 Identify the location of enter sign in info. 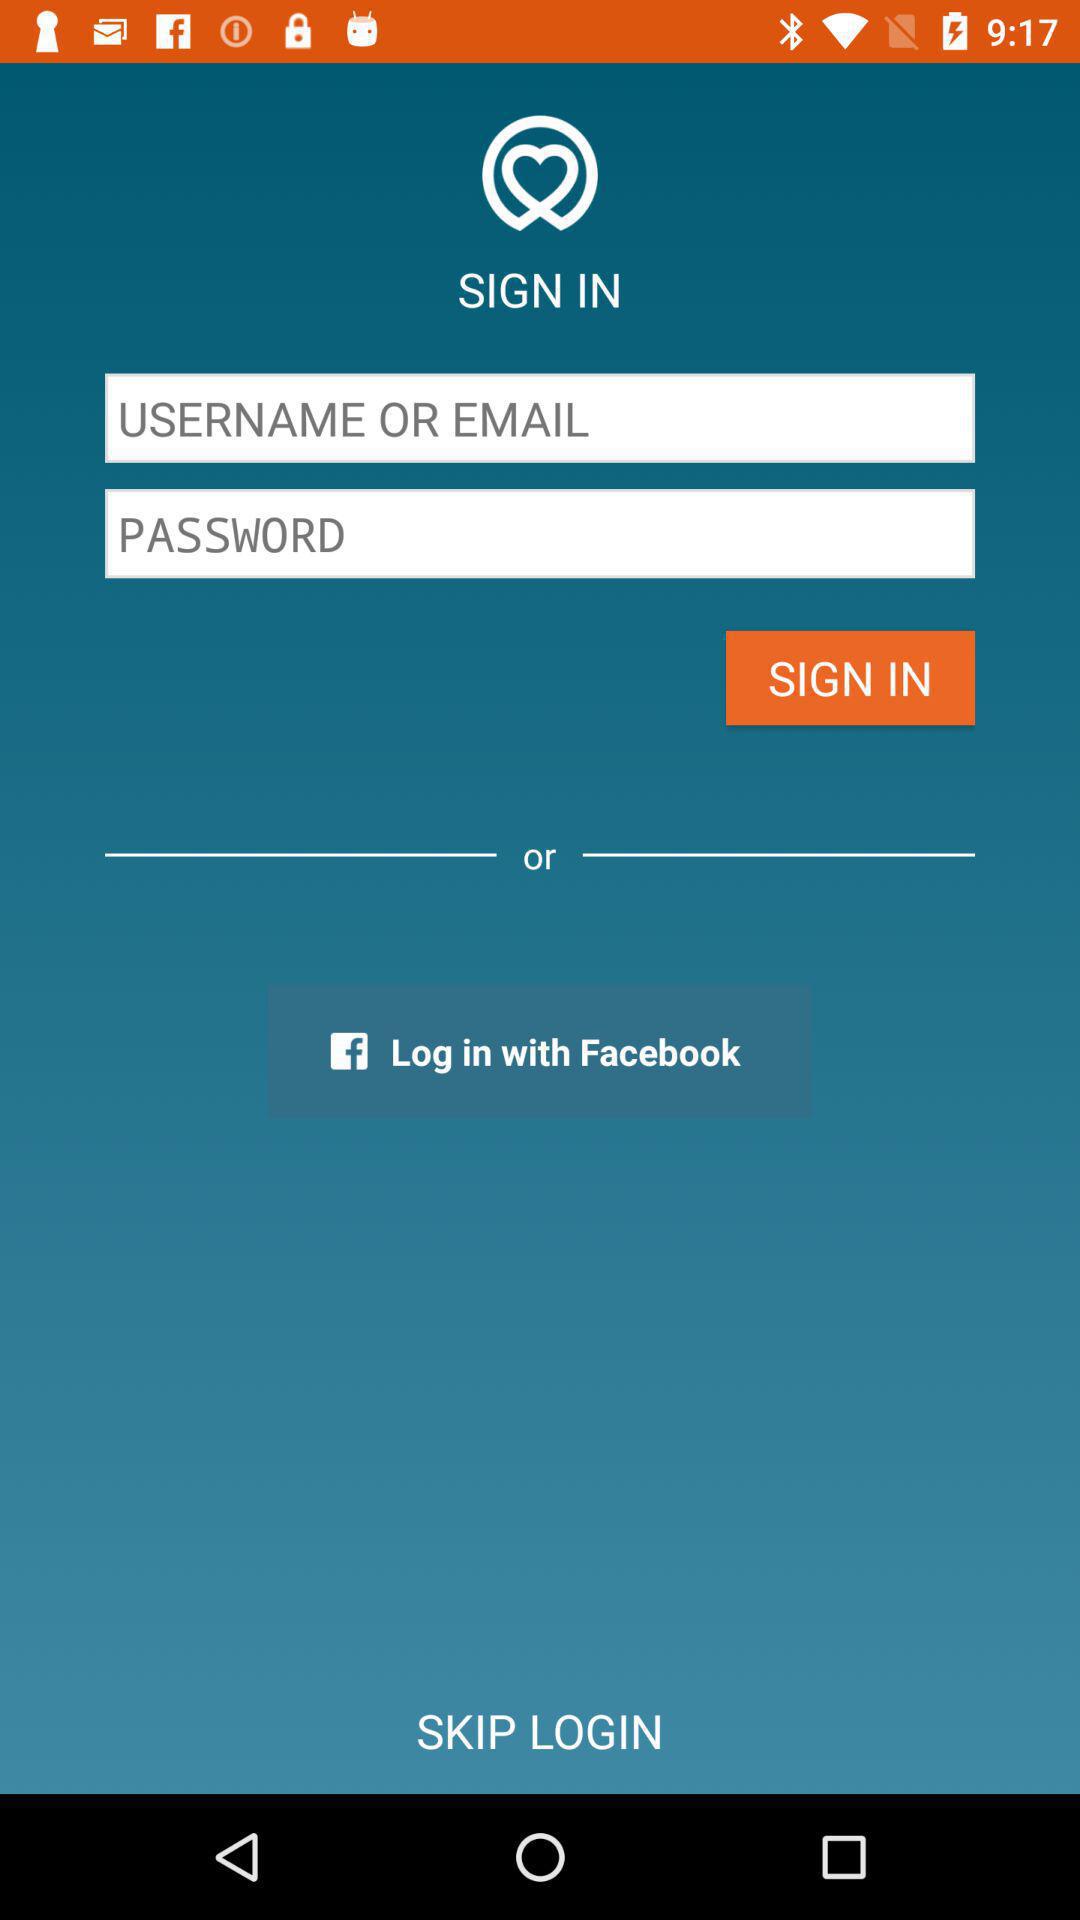
(540, 418).